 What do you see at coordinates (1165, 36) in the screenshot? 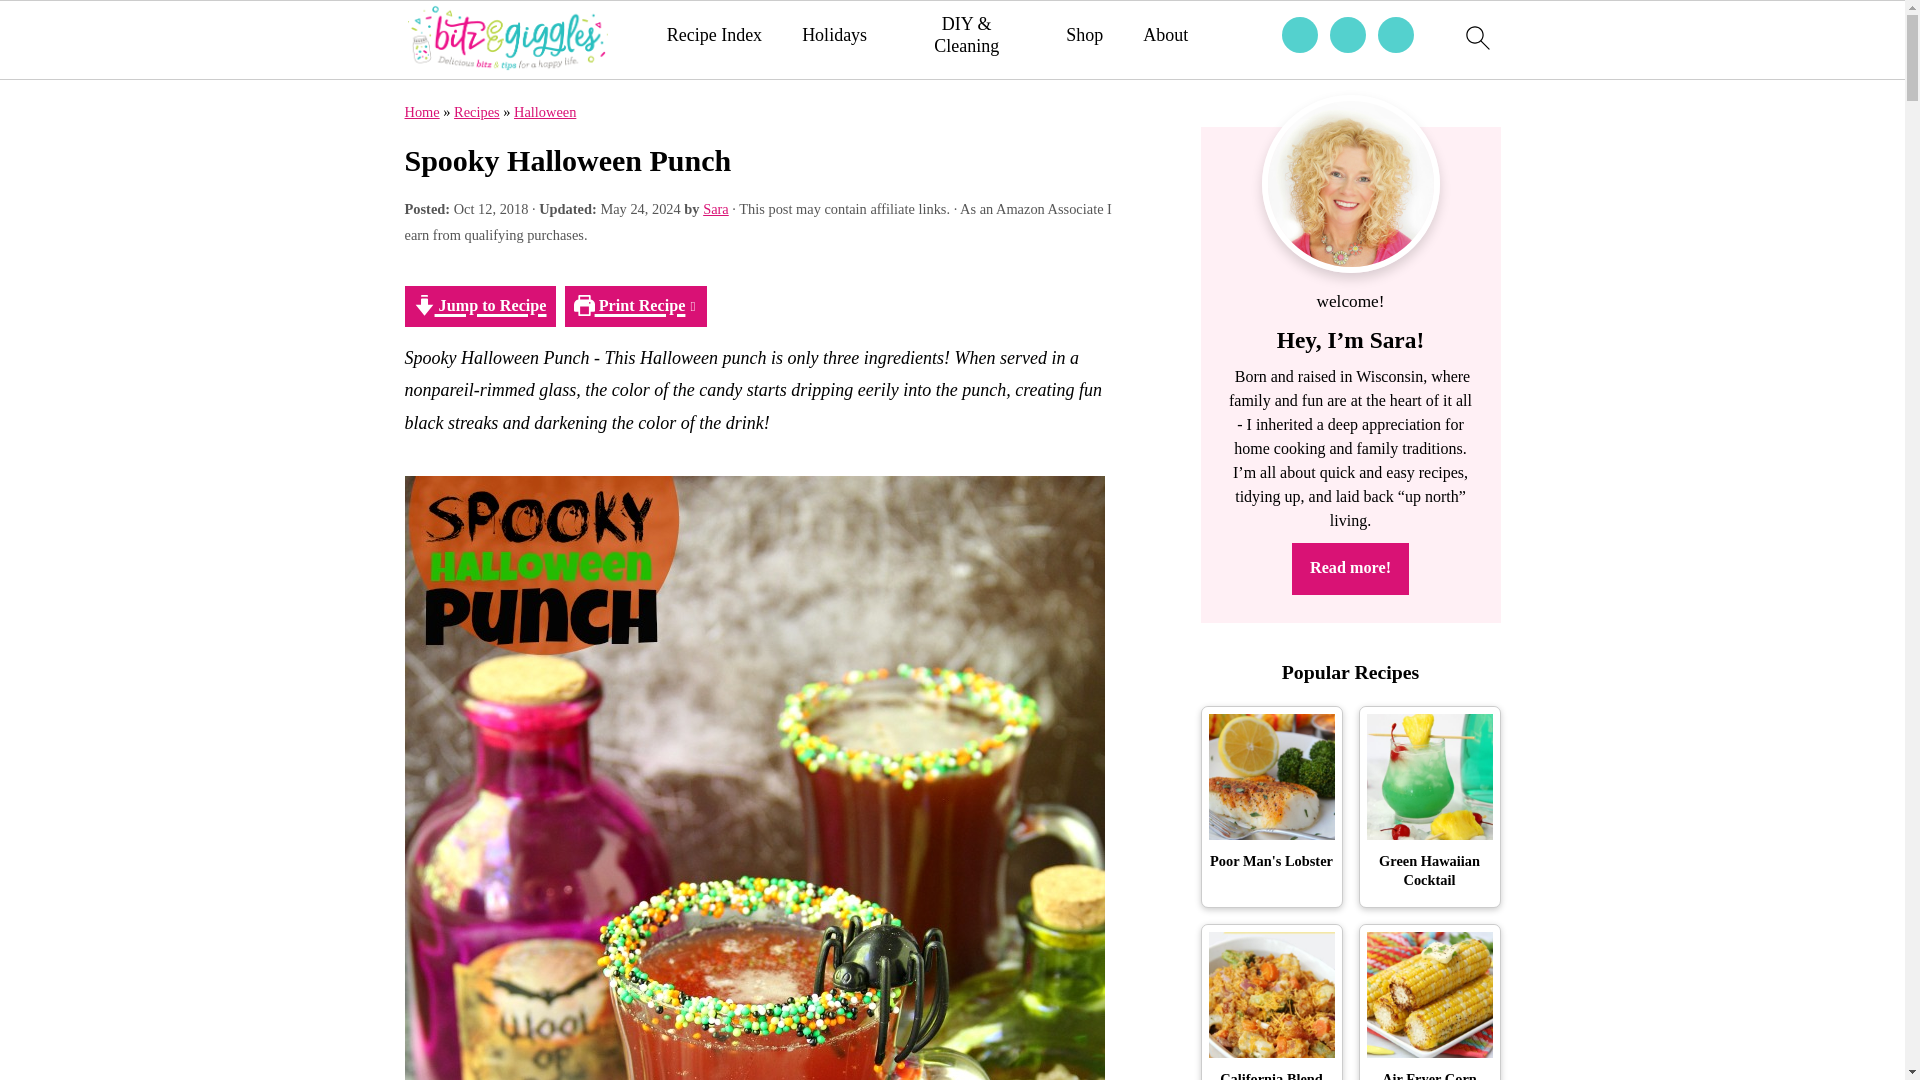
I see `About` at bounding box center [1165, 36].